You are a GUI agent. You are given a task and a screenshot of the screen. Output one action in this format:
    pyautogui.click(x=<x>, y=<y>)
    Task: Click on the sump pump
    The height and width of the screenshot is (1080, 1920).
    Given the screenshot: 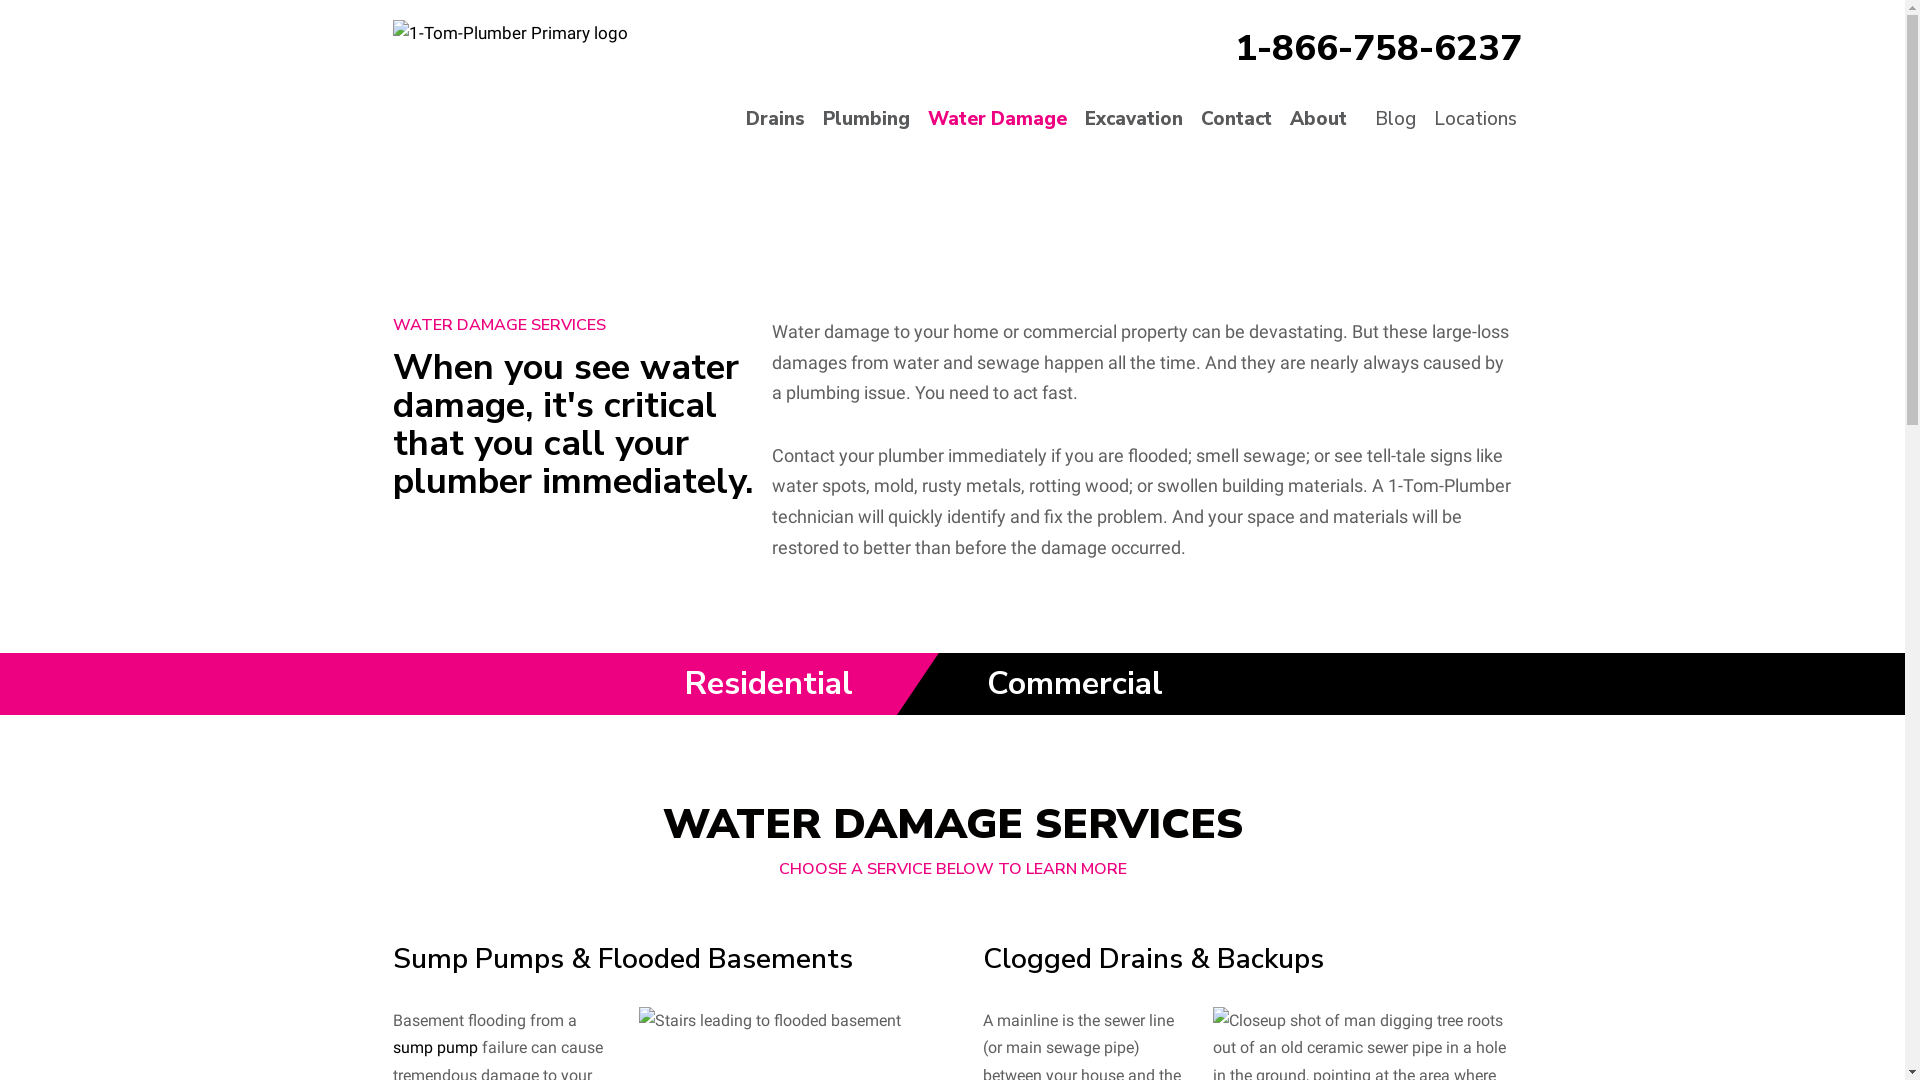 What is the action you would take?
    pyautogui.click(x=434, y=1048)
    